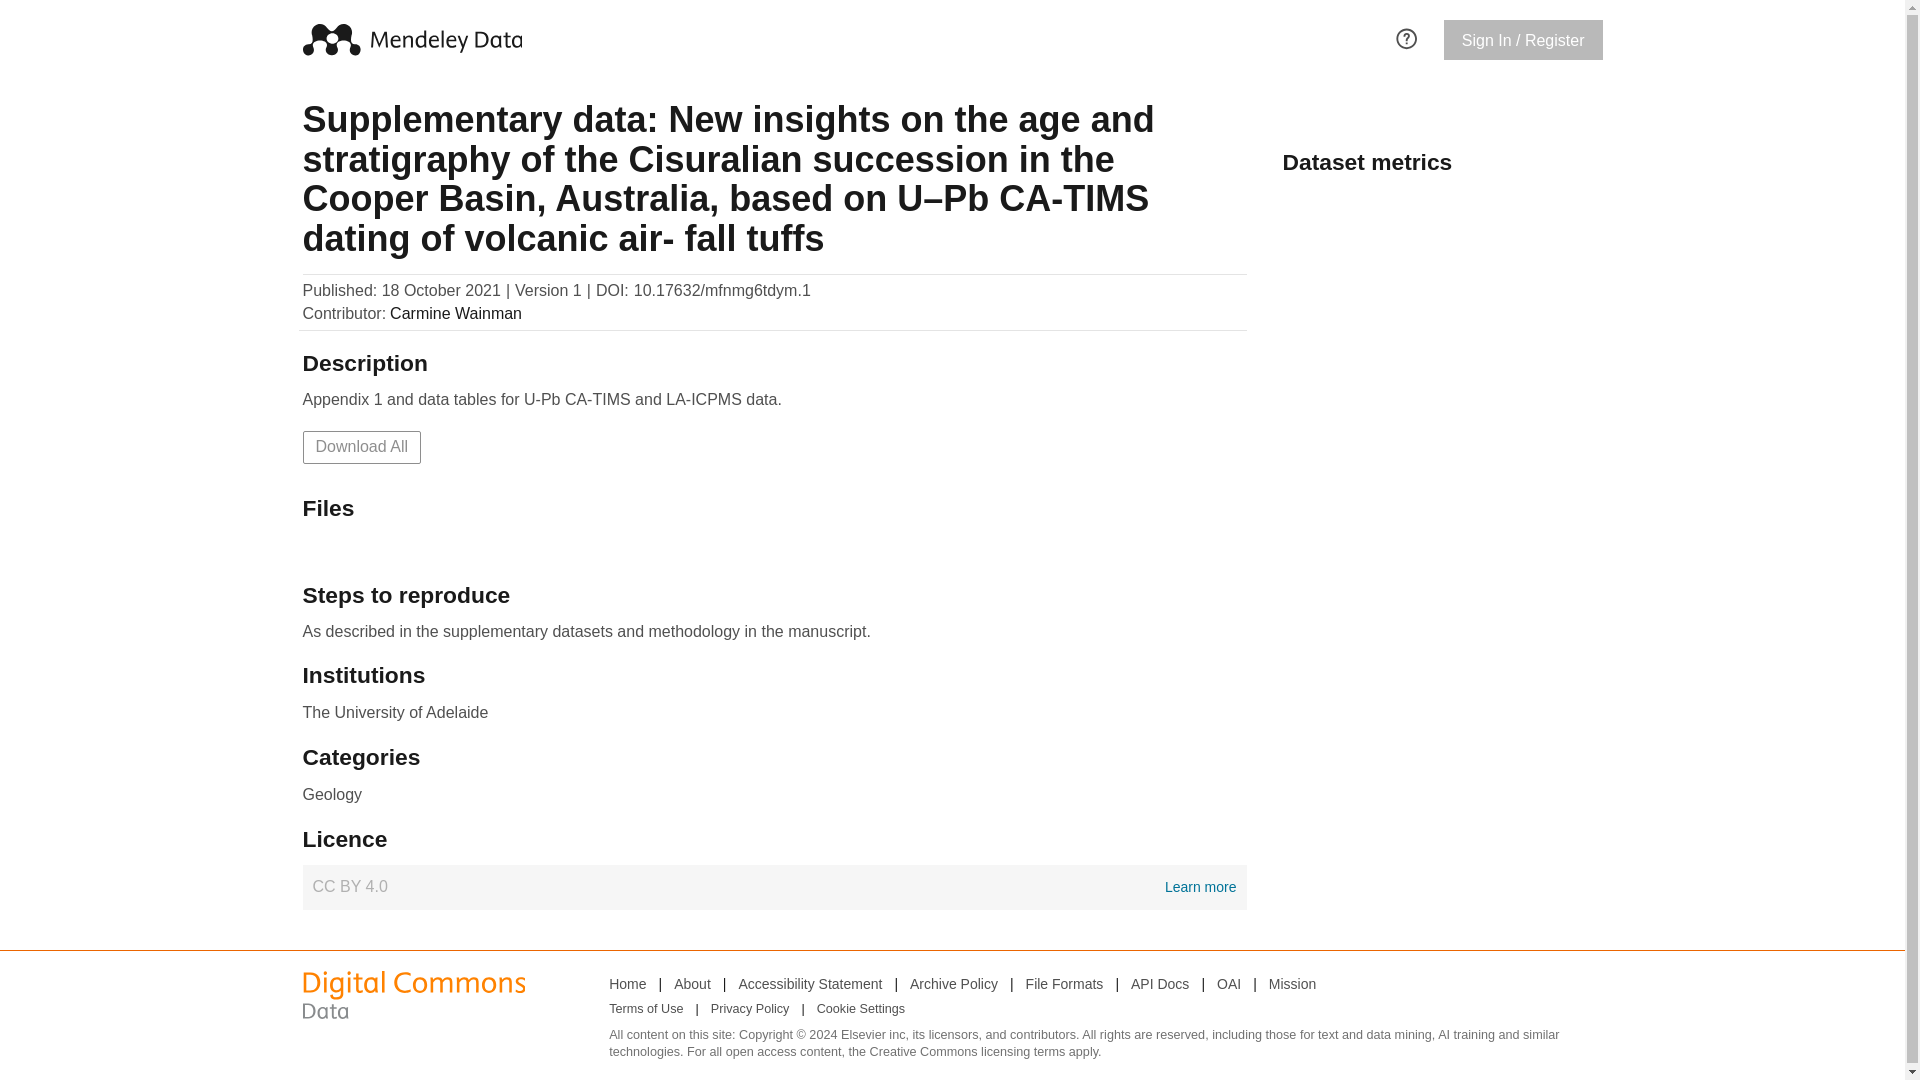 Image resolution: width=1920 pixels, height=1080 pixels. What do you see at coordinates (646, 1009) in the screenshot?
I see `Terms of Use` at bounding box center [646, 1009].